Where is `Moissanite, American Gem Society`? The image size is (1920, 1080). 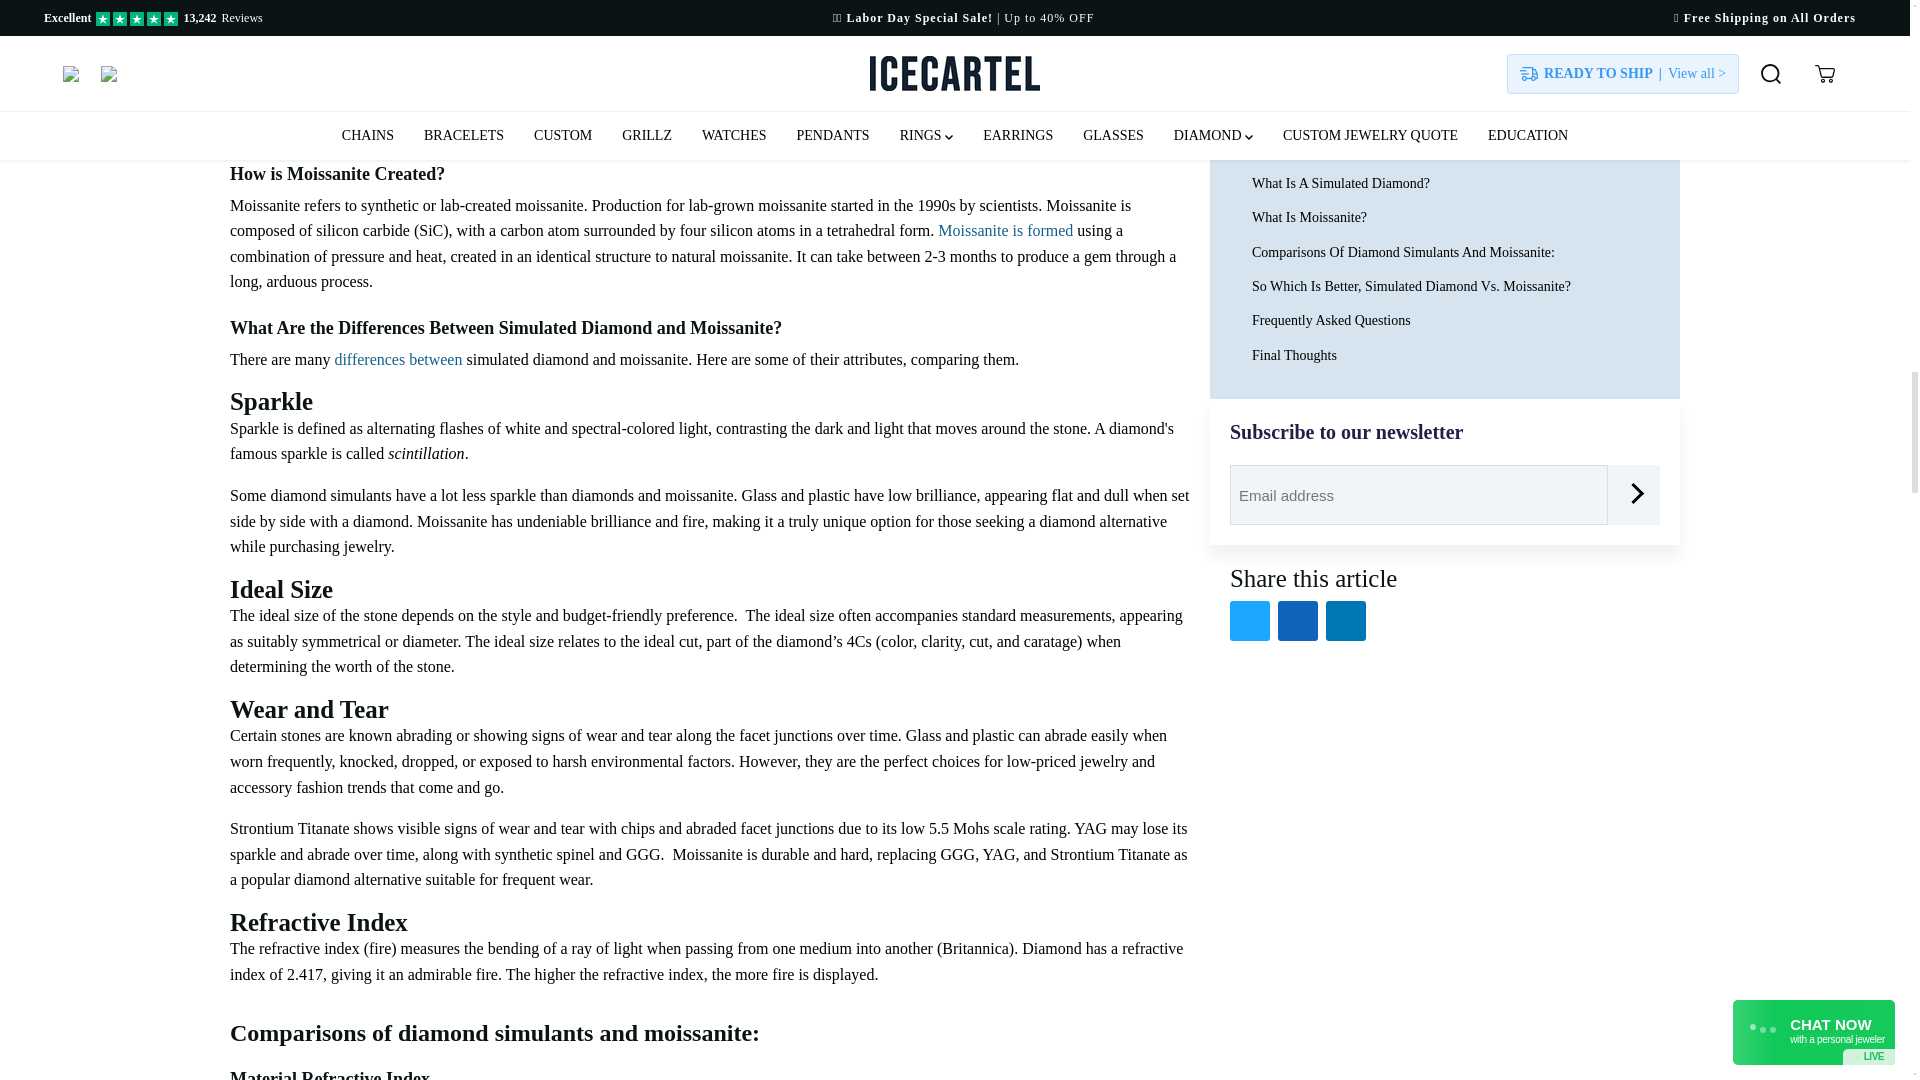
Moissanite, American Gem Society is located at coordinates (760, 76).